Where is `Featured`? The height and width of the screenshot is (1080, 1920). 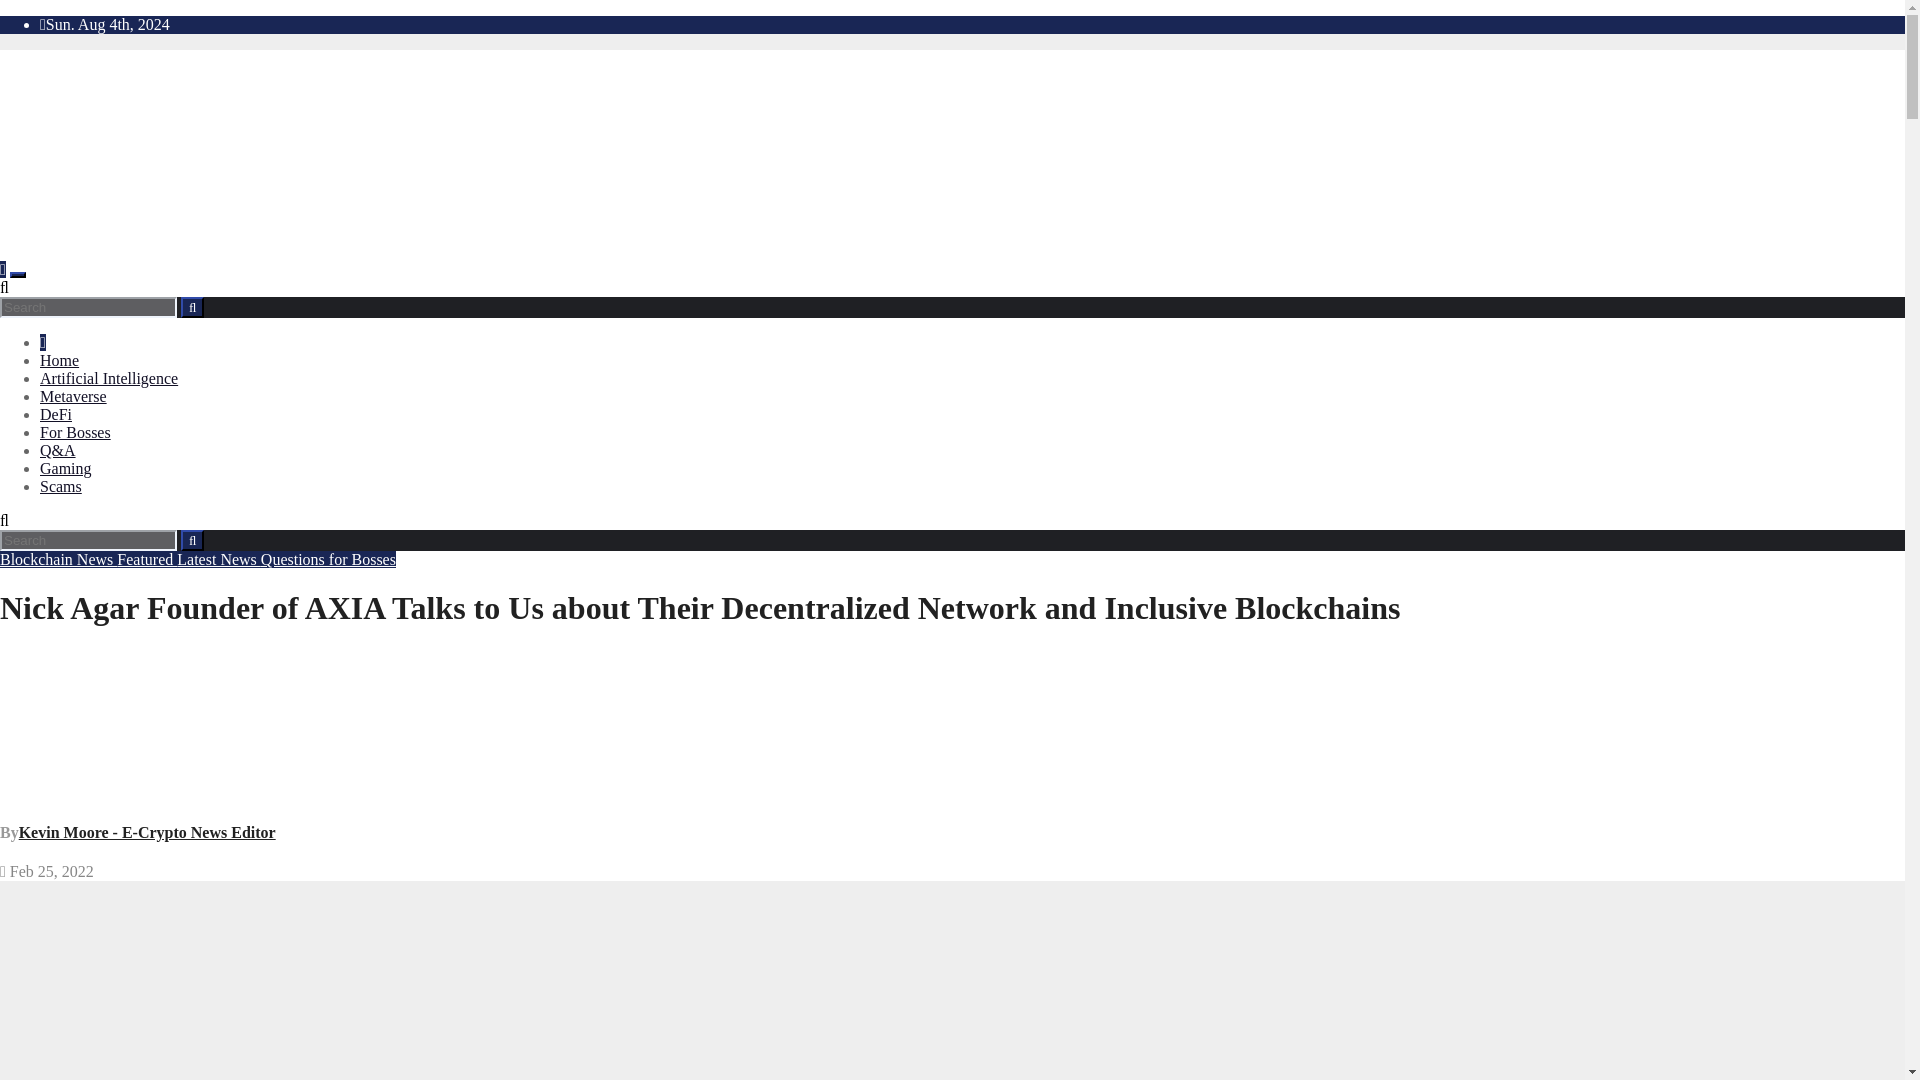 Featured is located at coordinates (146, 559).